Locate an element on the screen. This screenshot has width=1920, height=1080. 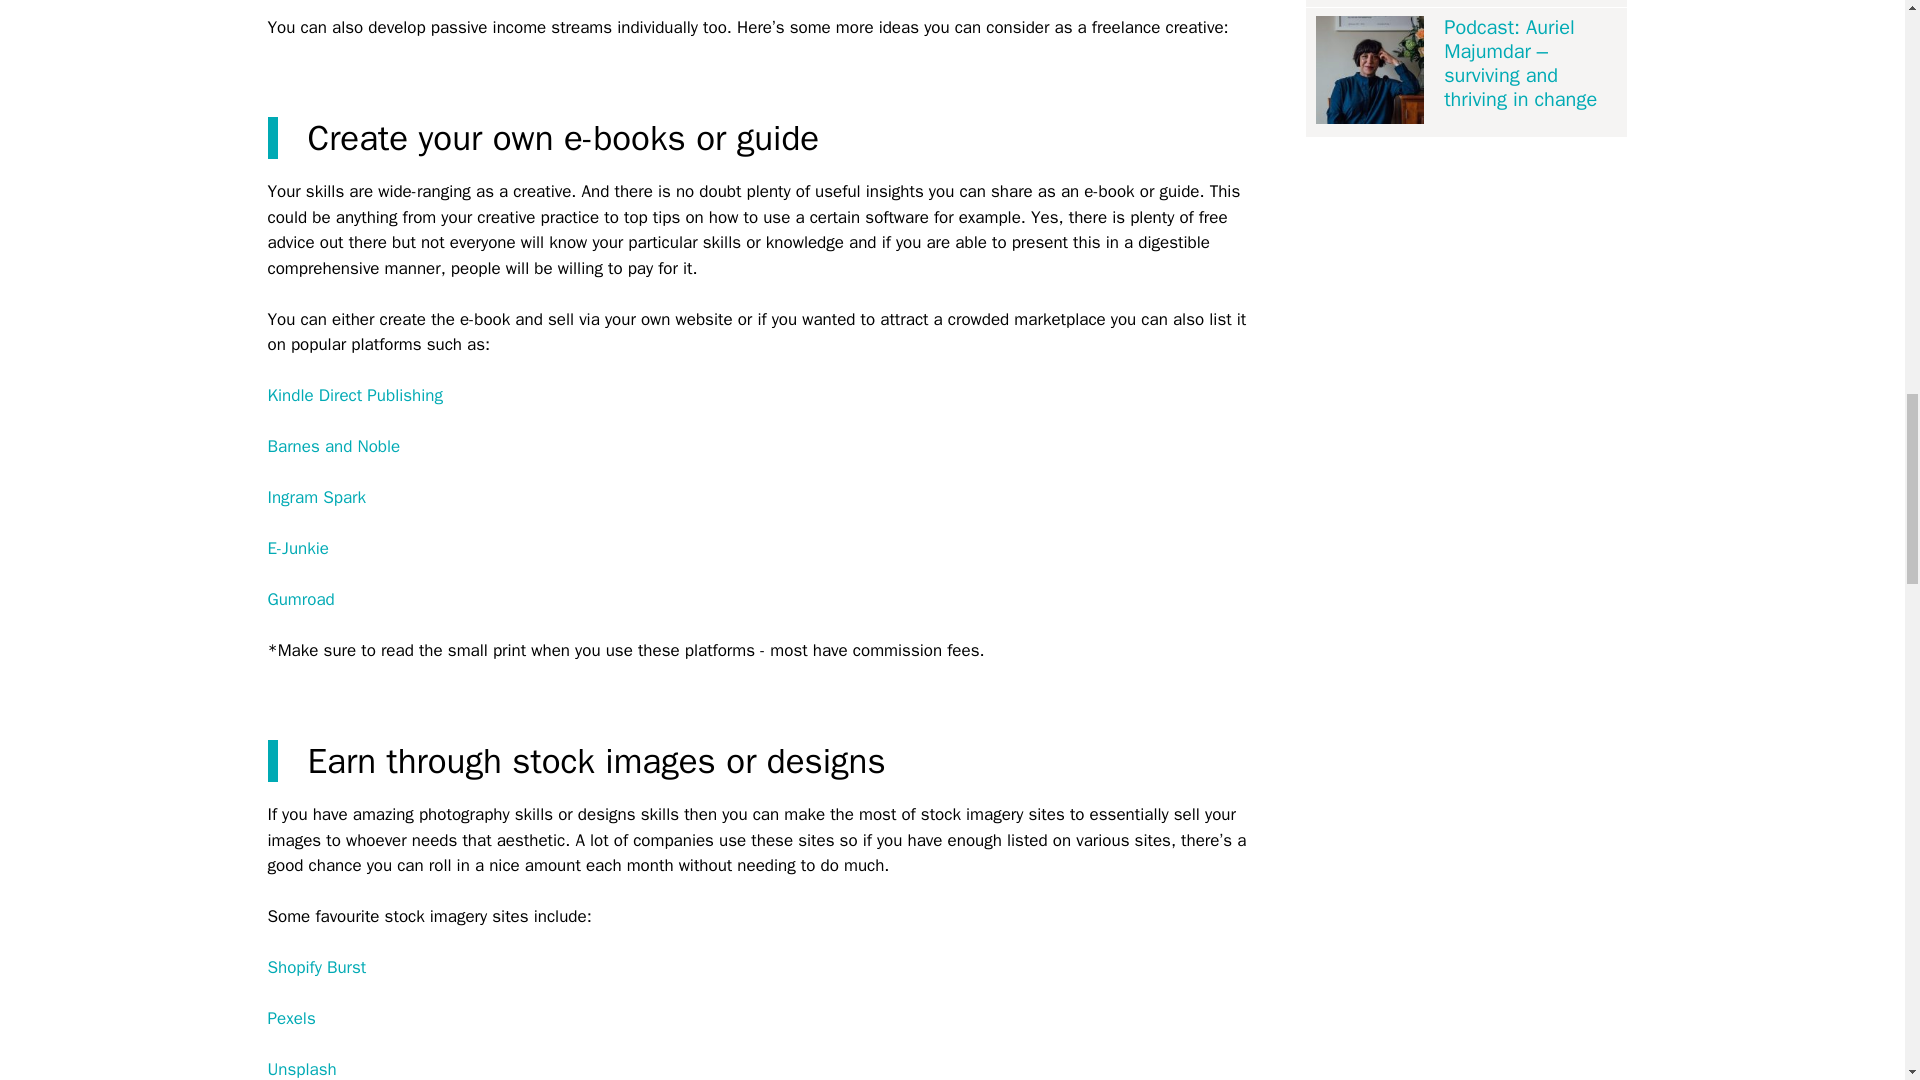
Gumroad is located at coordinates (301, 599).